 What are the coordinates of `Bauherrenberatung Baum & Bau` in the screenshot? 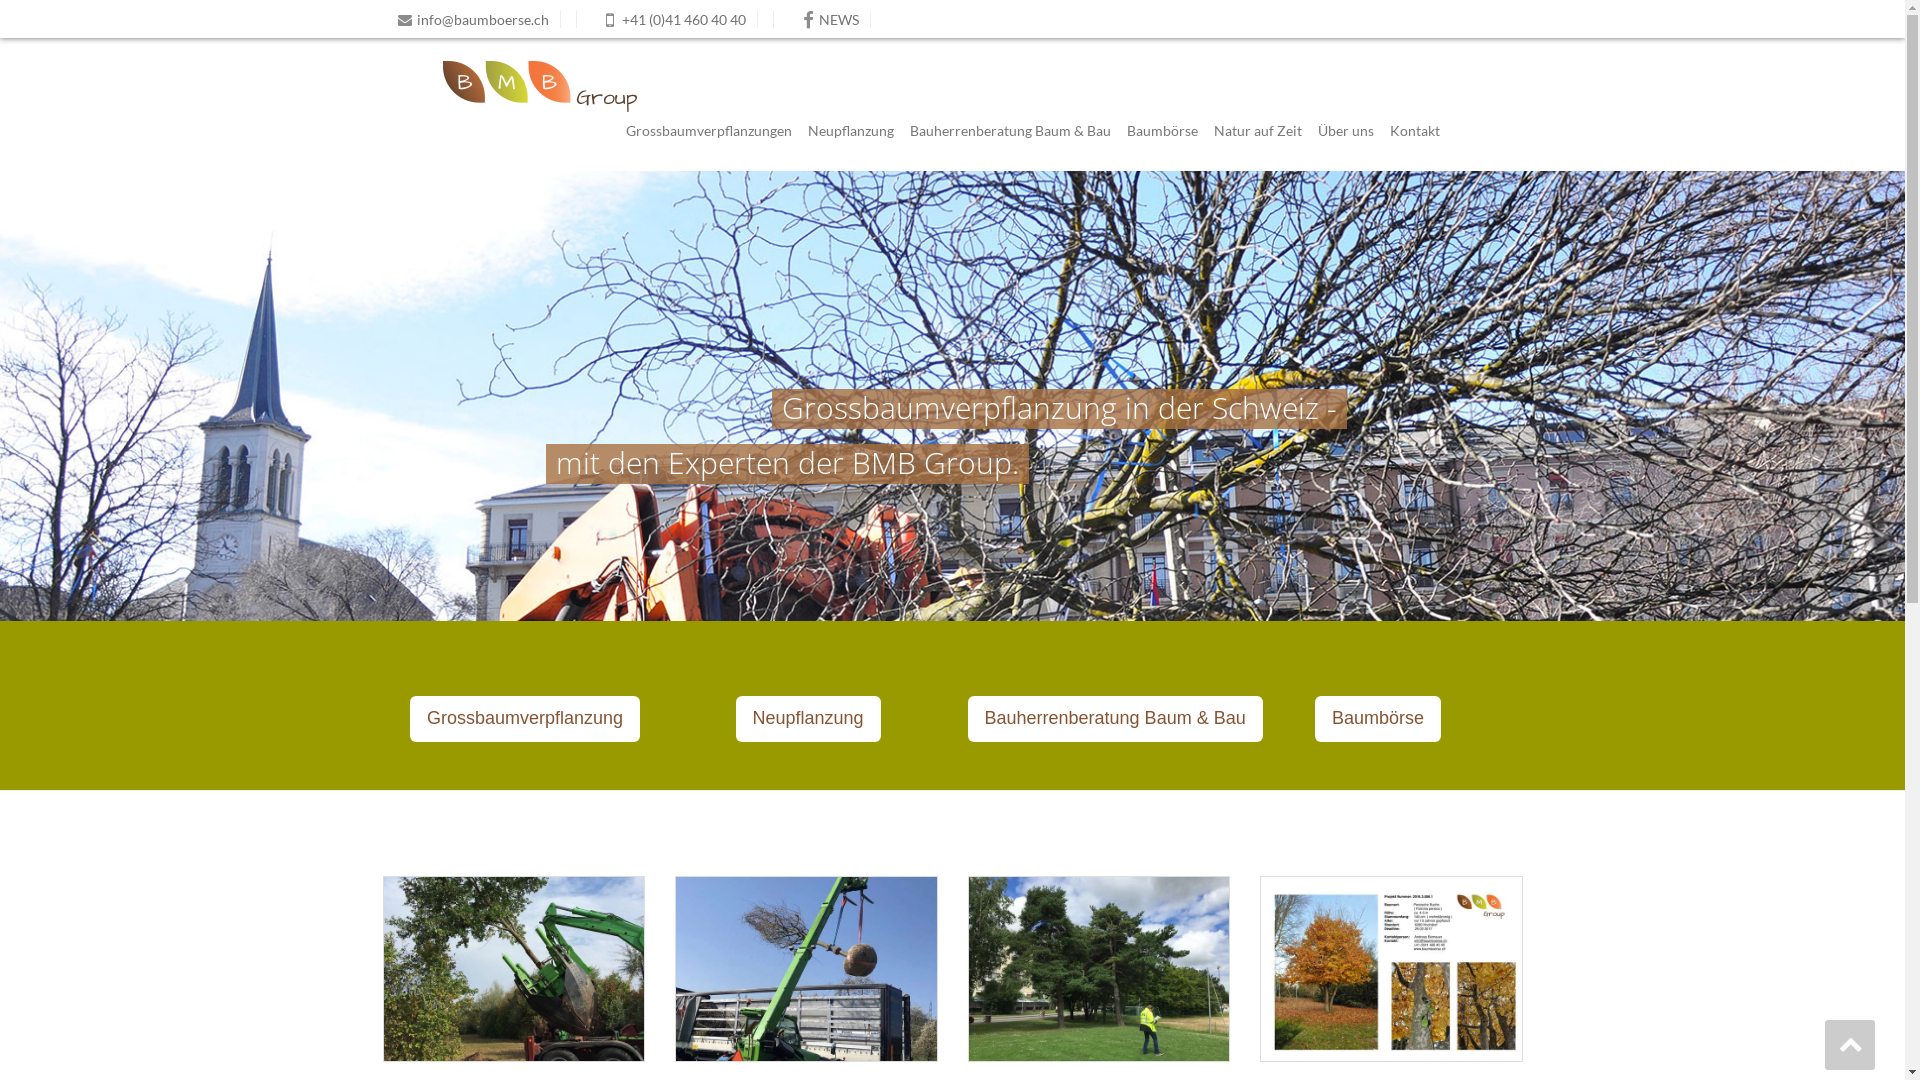 It's located at (1010, 130).